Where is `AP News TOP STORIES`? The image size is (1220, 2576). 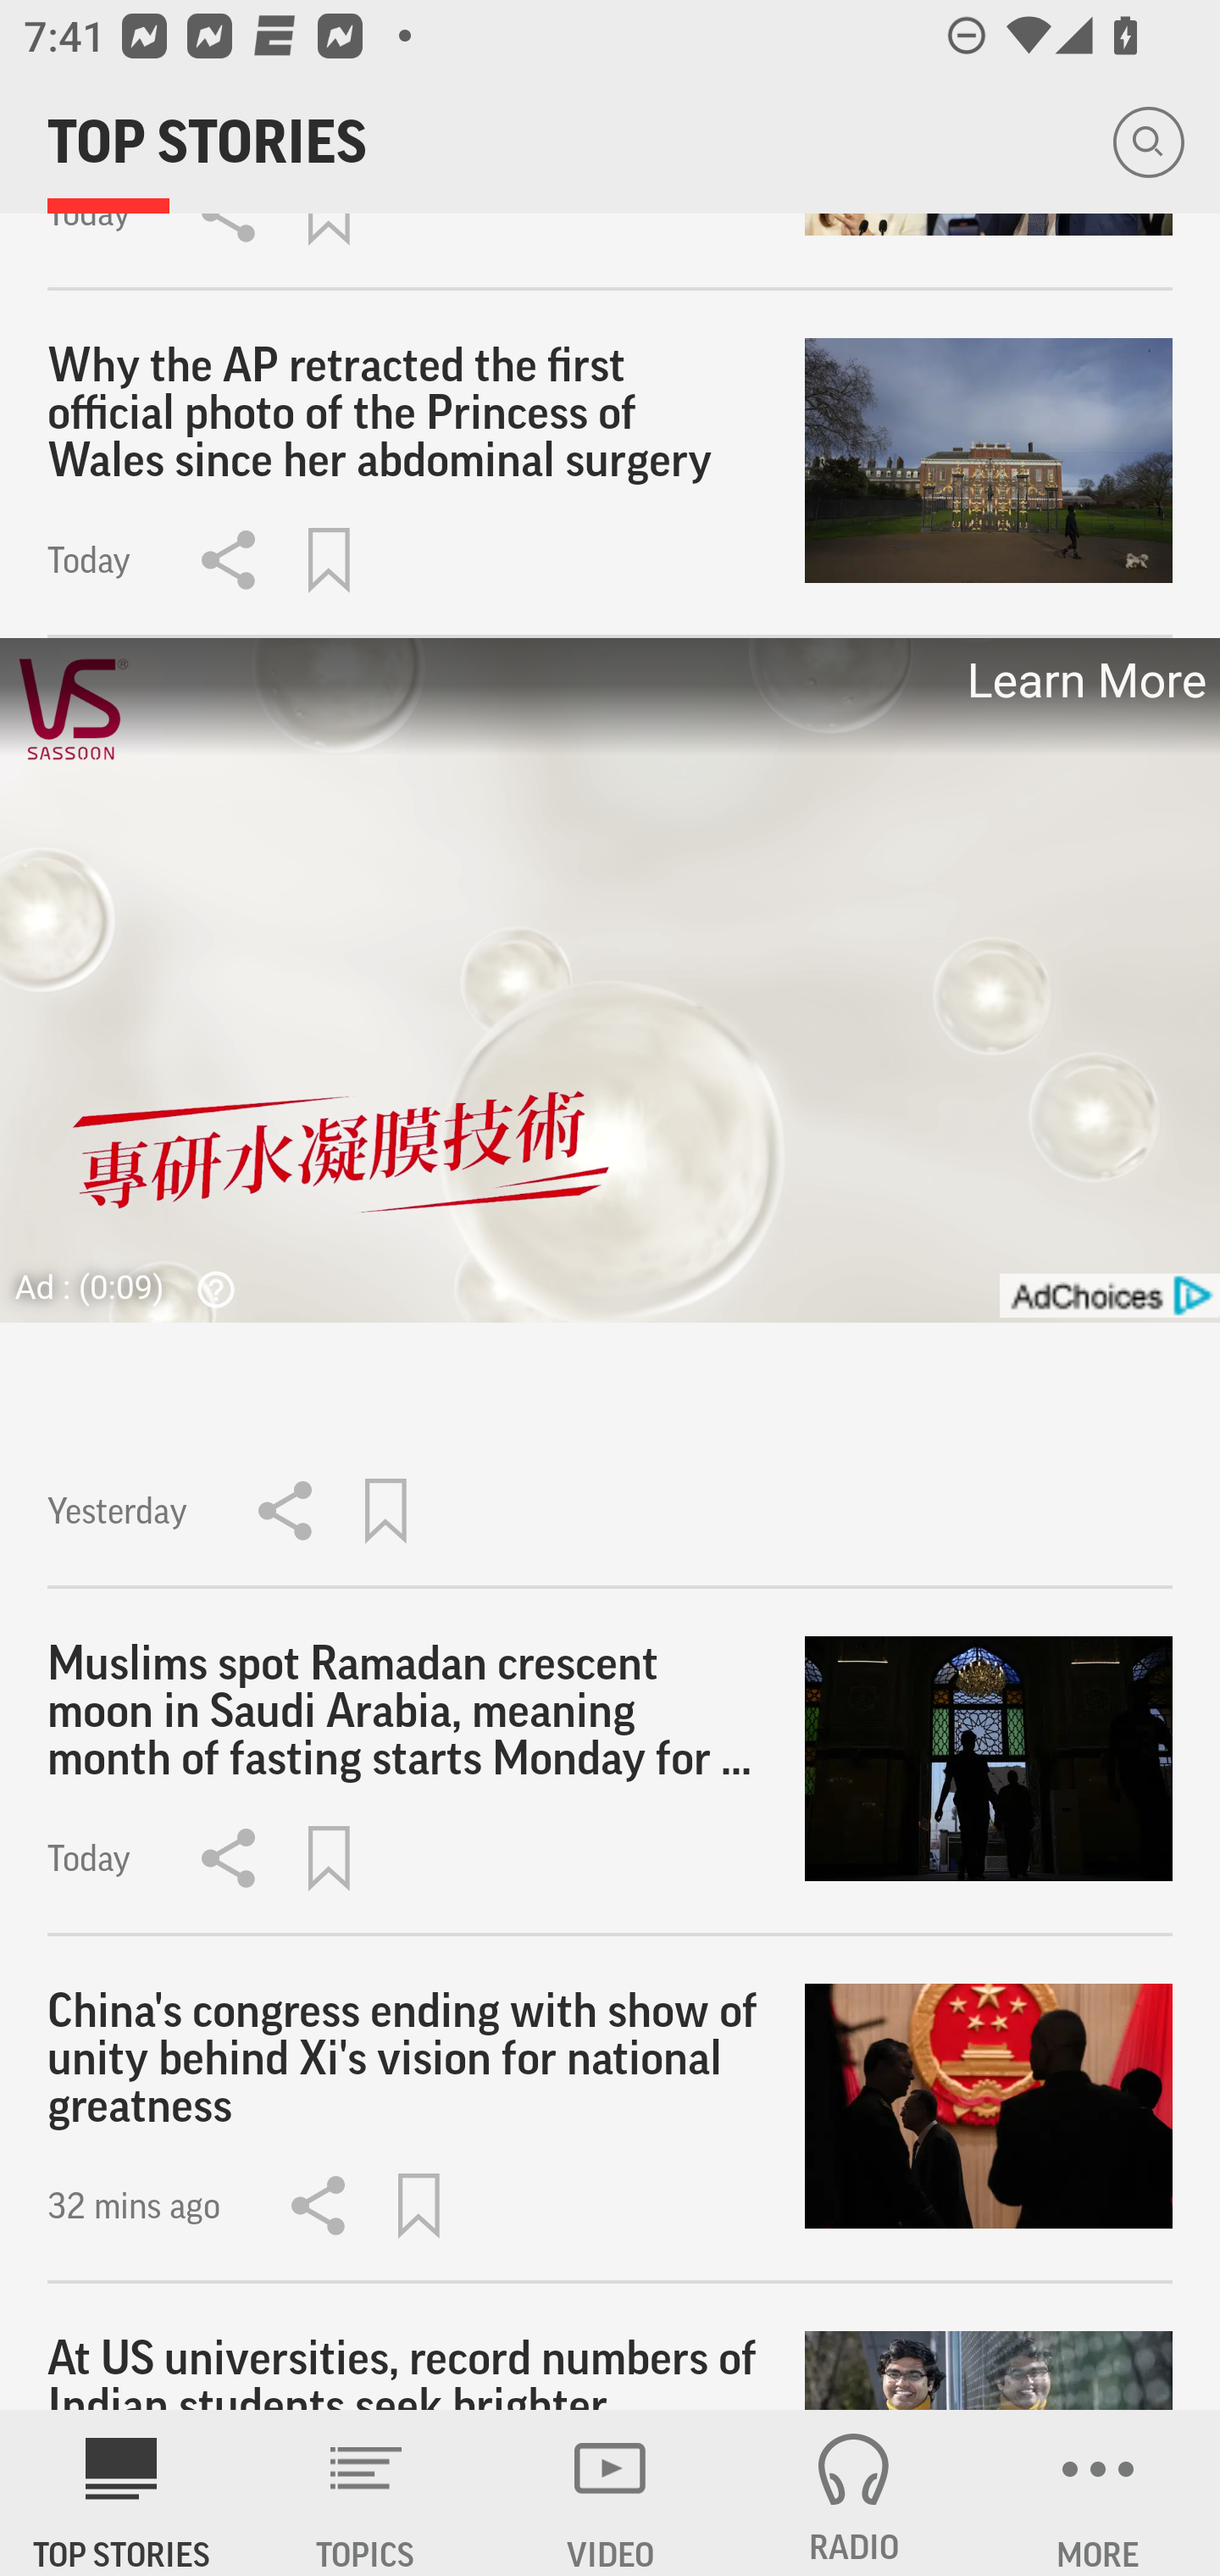
AP News TOP STORIES is located at coordinates (122, 2493).